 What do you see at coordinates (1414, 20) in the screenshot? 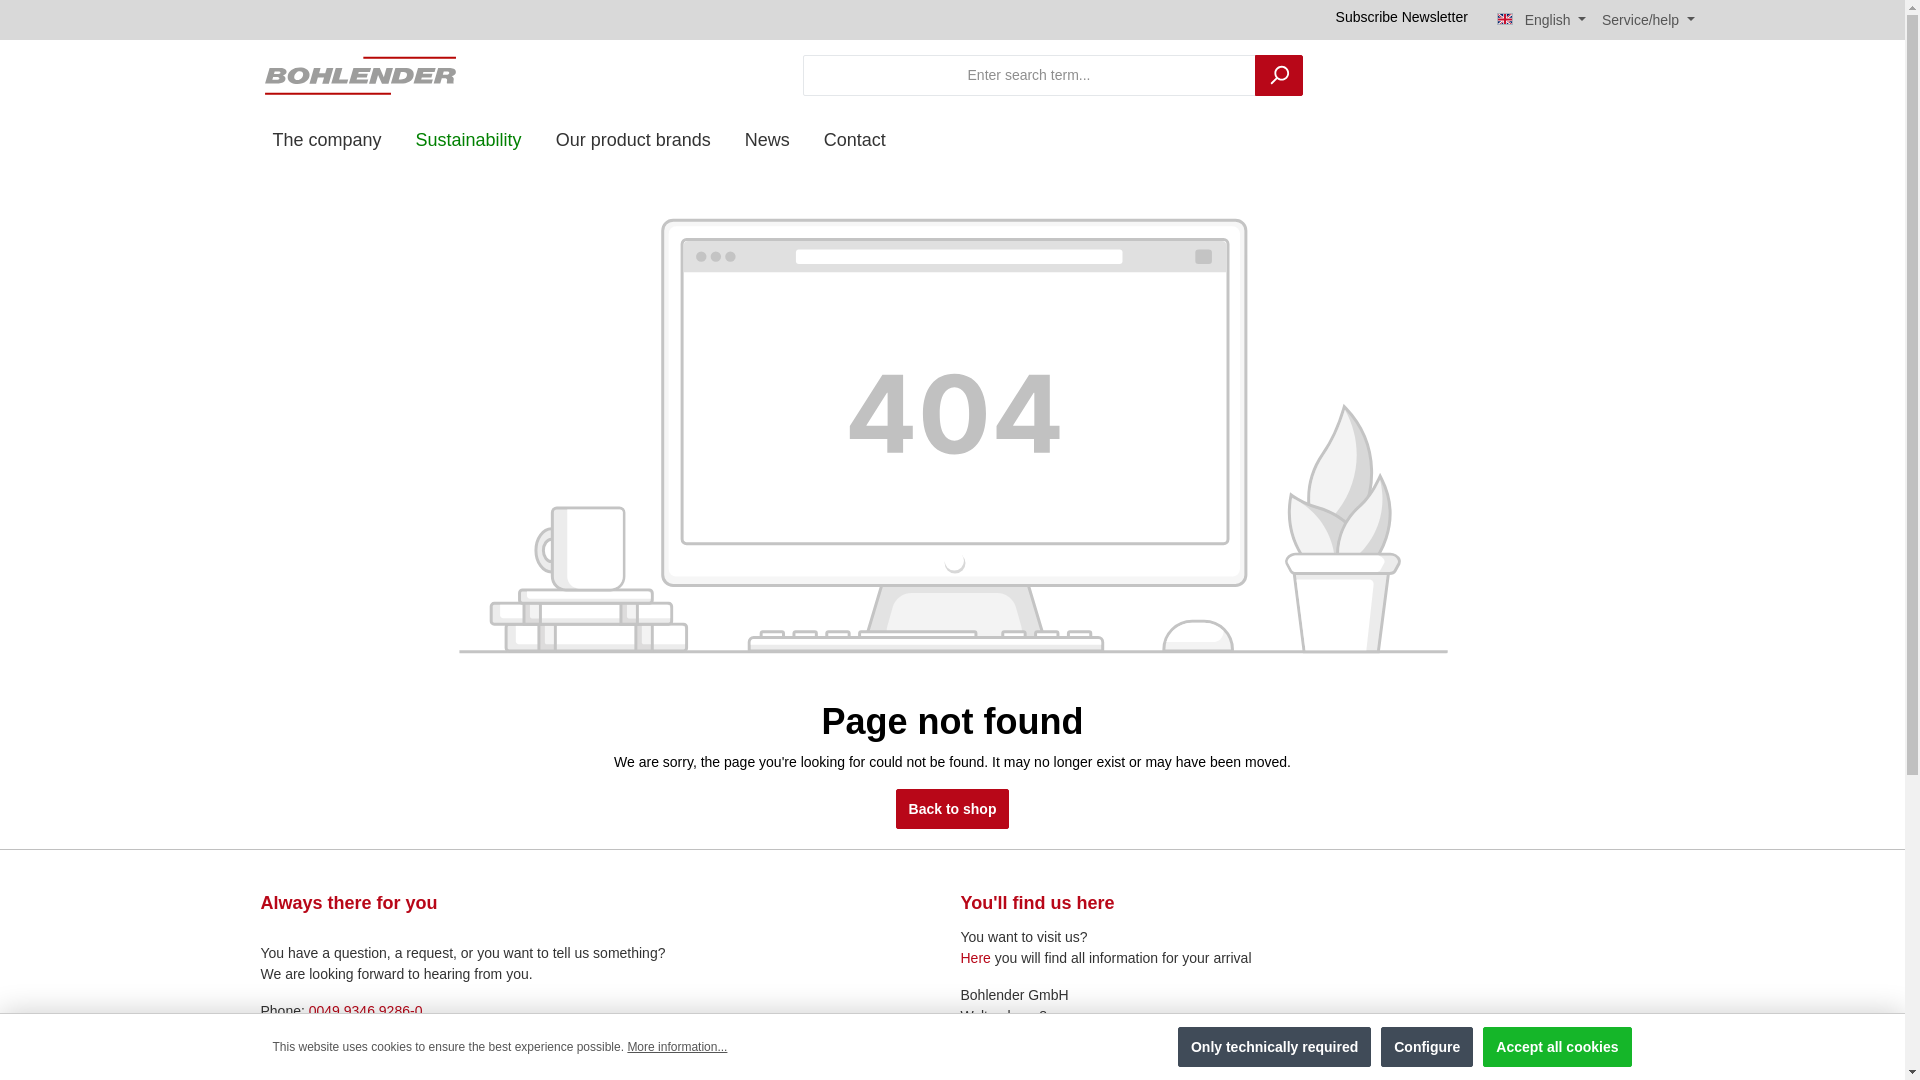
I see `Newsletter abonnieren` at bounding box center [1414, 20].